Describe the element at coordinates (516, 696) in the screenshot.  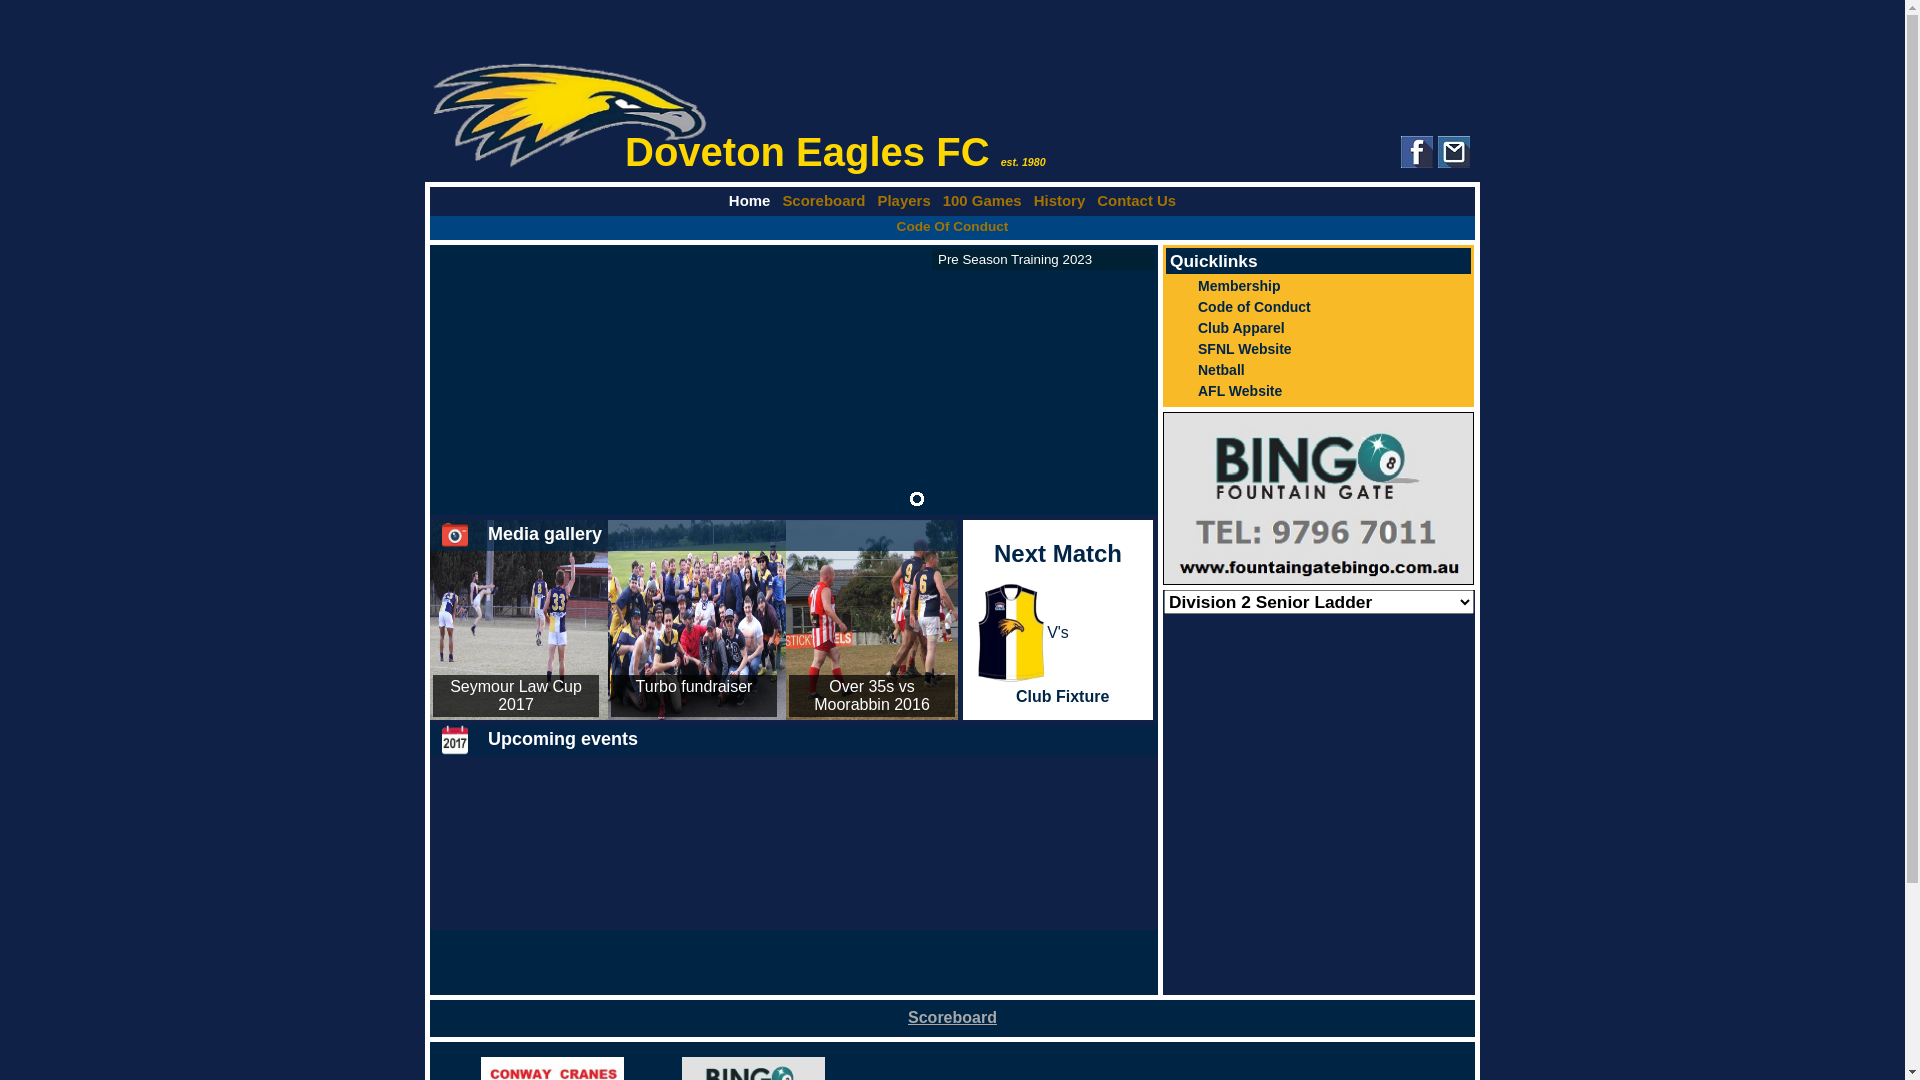
I see `Seymour Law Cup 2017` at that location.